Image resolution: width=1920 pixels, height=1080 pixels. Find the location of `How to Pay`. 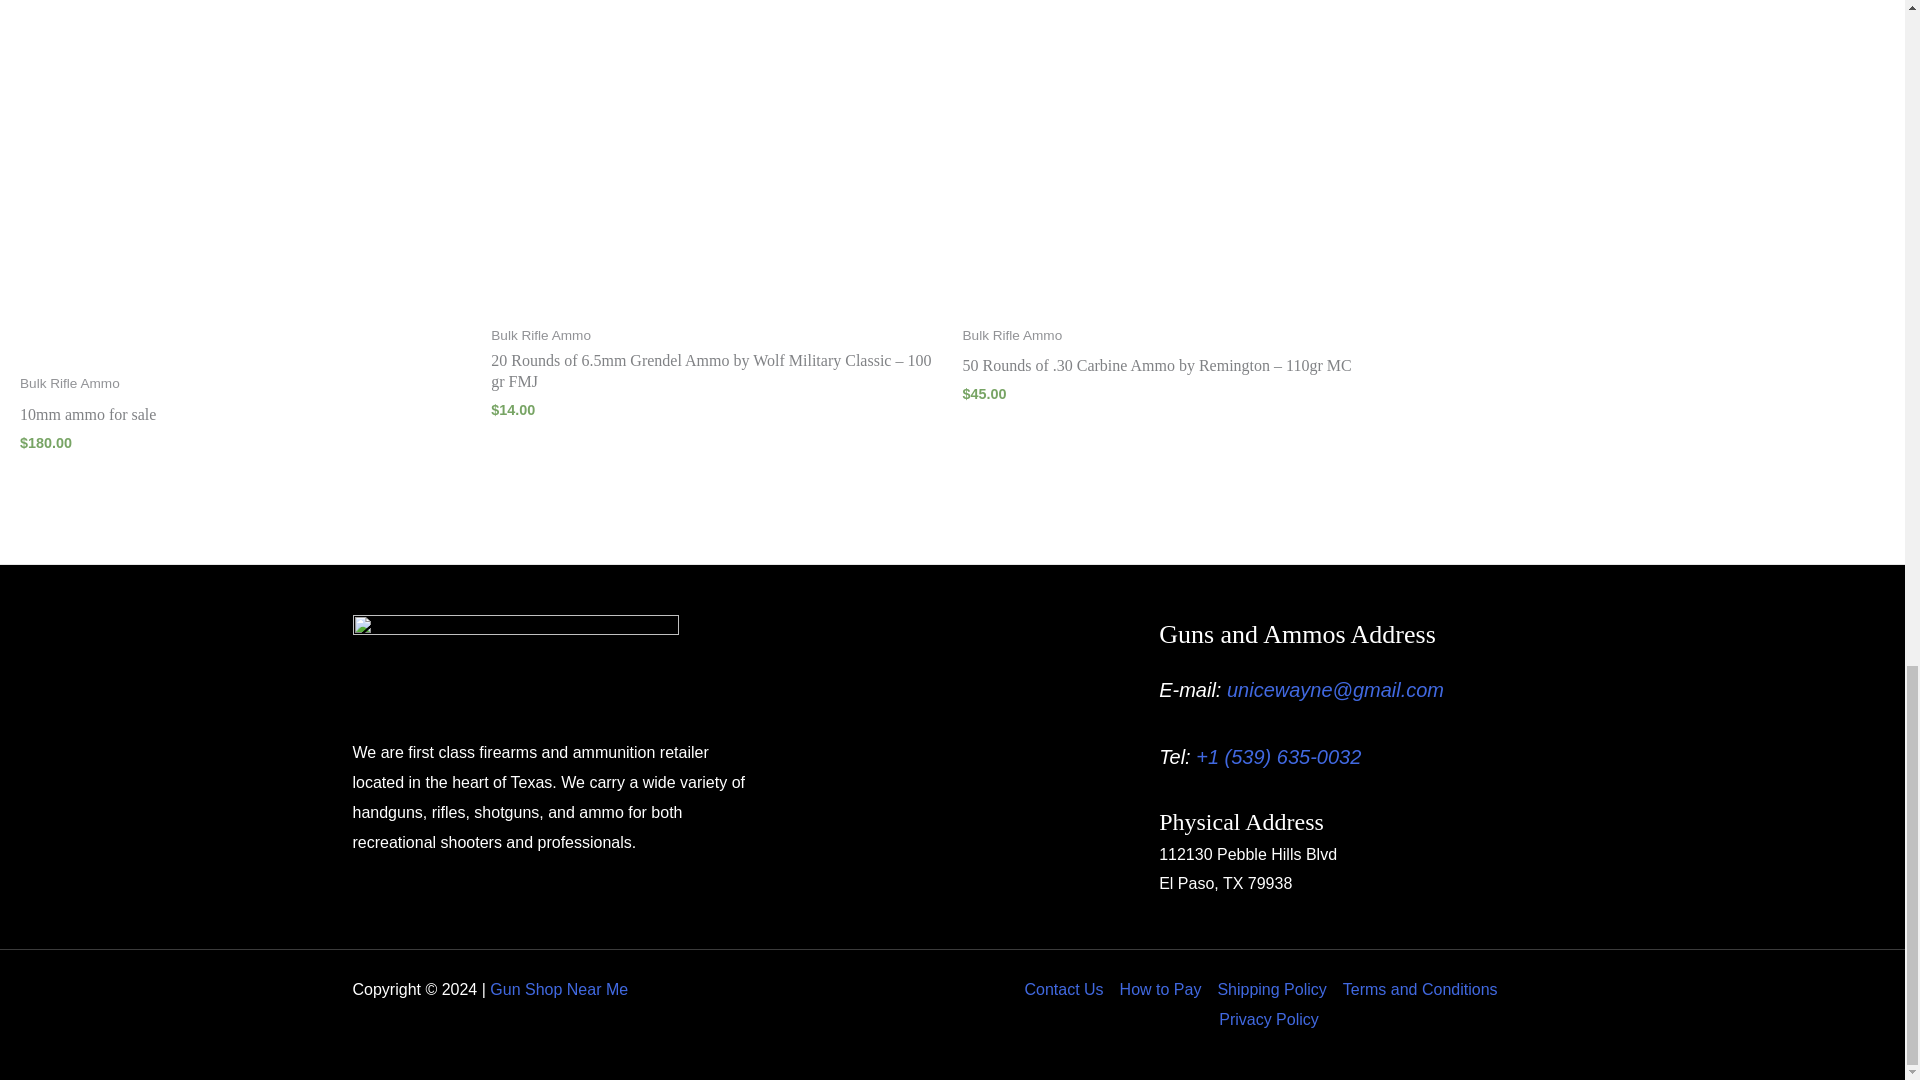

How to Pay is located at coordinates (1160, 988).